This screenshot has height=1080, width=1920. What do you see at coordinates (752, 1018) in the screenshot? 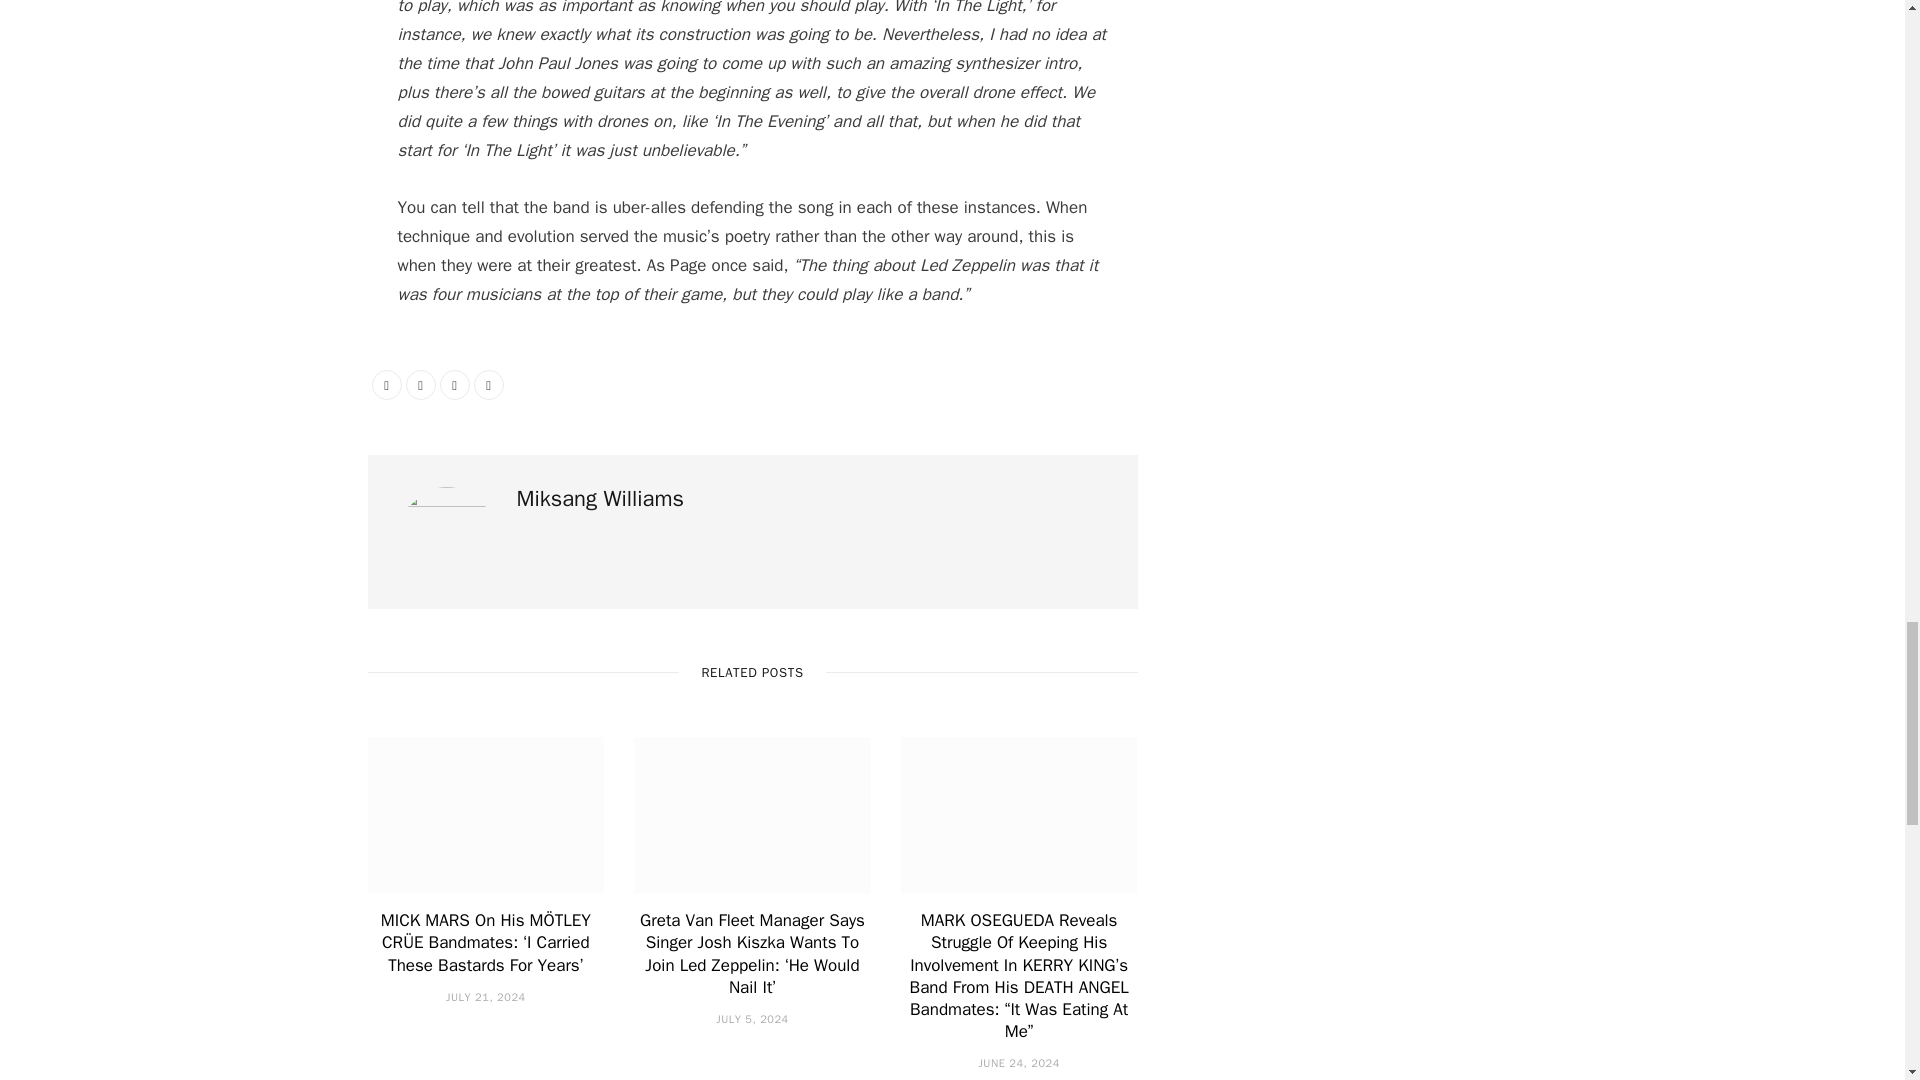
I see `JULY 5, 2024` at bounding box center [752, 1018].